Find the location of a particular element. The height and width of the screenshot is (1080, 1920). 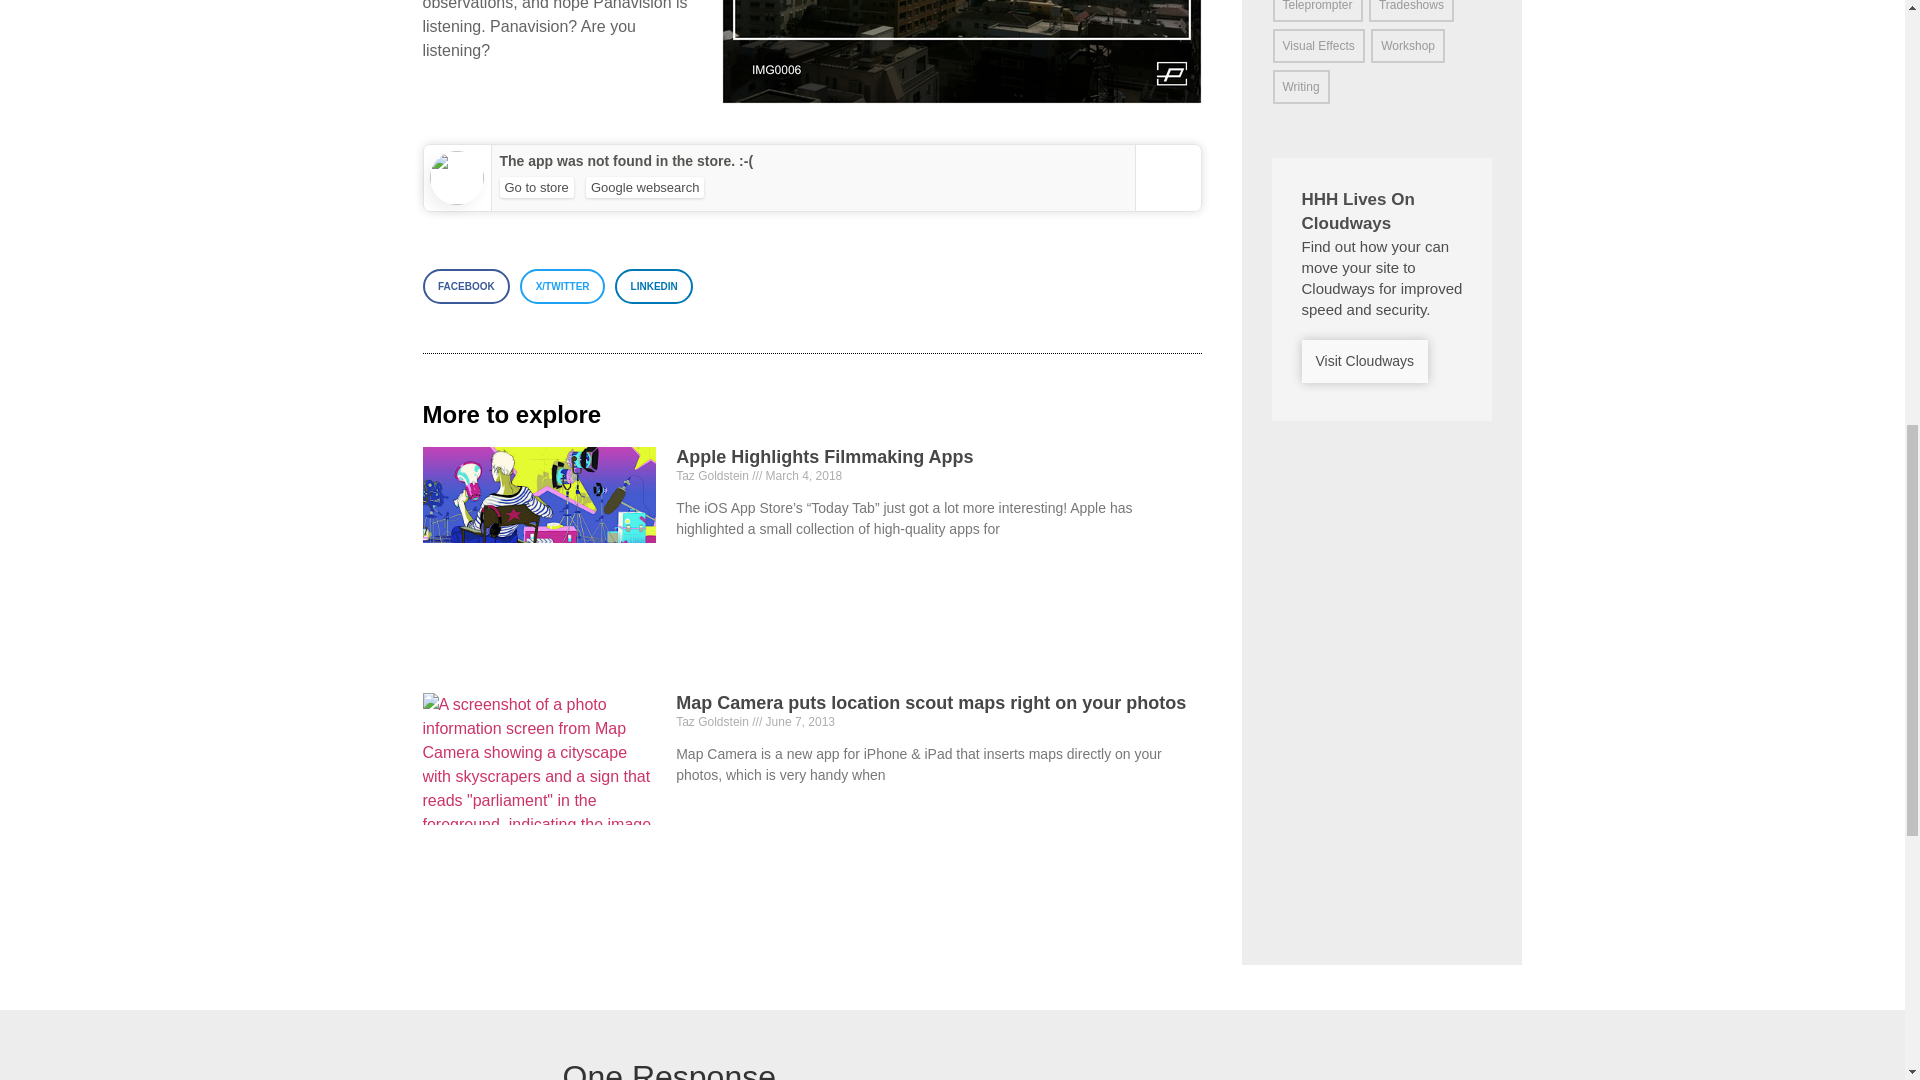

Apple Highlights Filmmaking Apps is located at coordinates (824, 456).